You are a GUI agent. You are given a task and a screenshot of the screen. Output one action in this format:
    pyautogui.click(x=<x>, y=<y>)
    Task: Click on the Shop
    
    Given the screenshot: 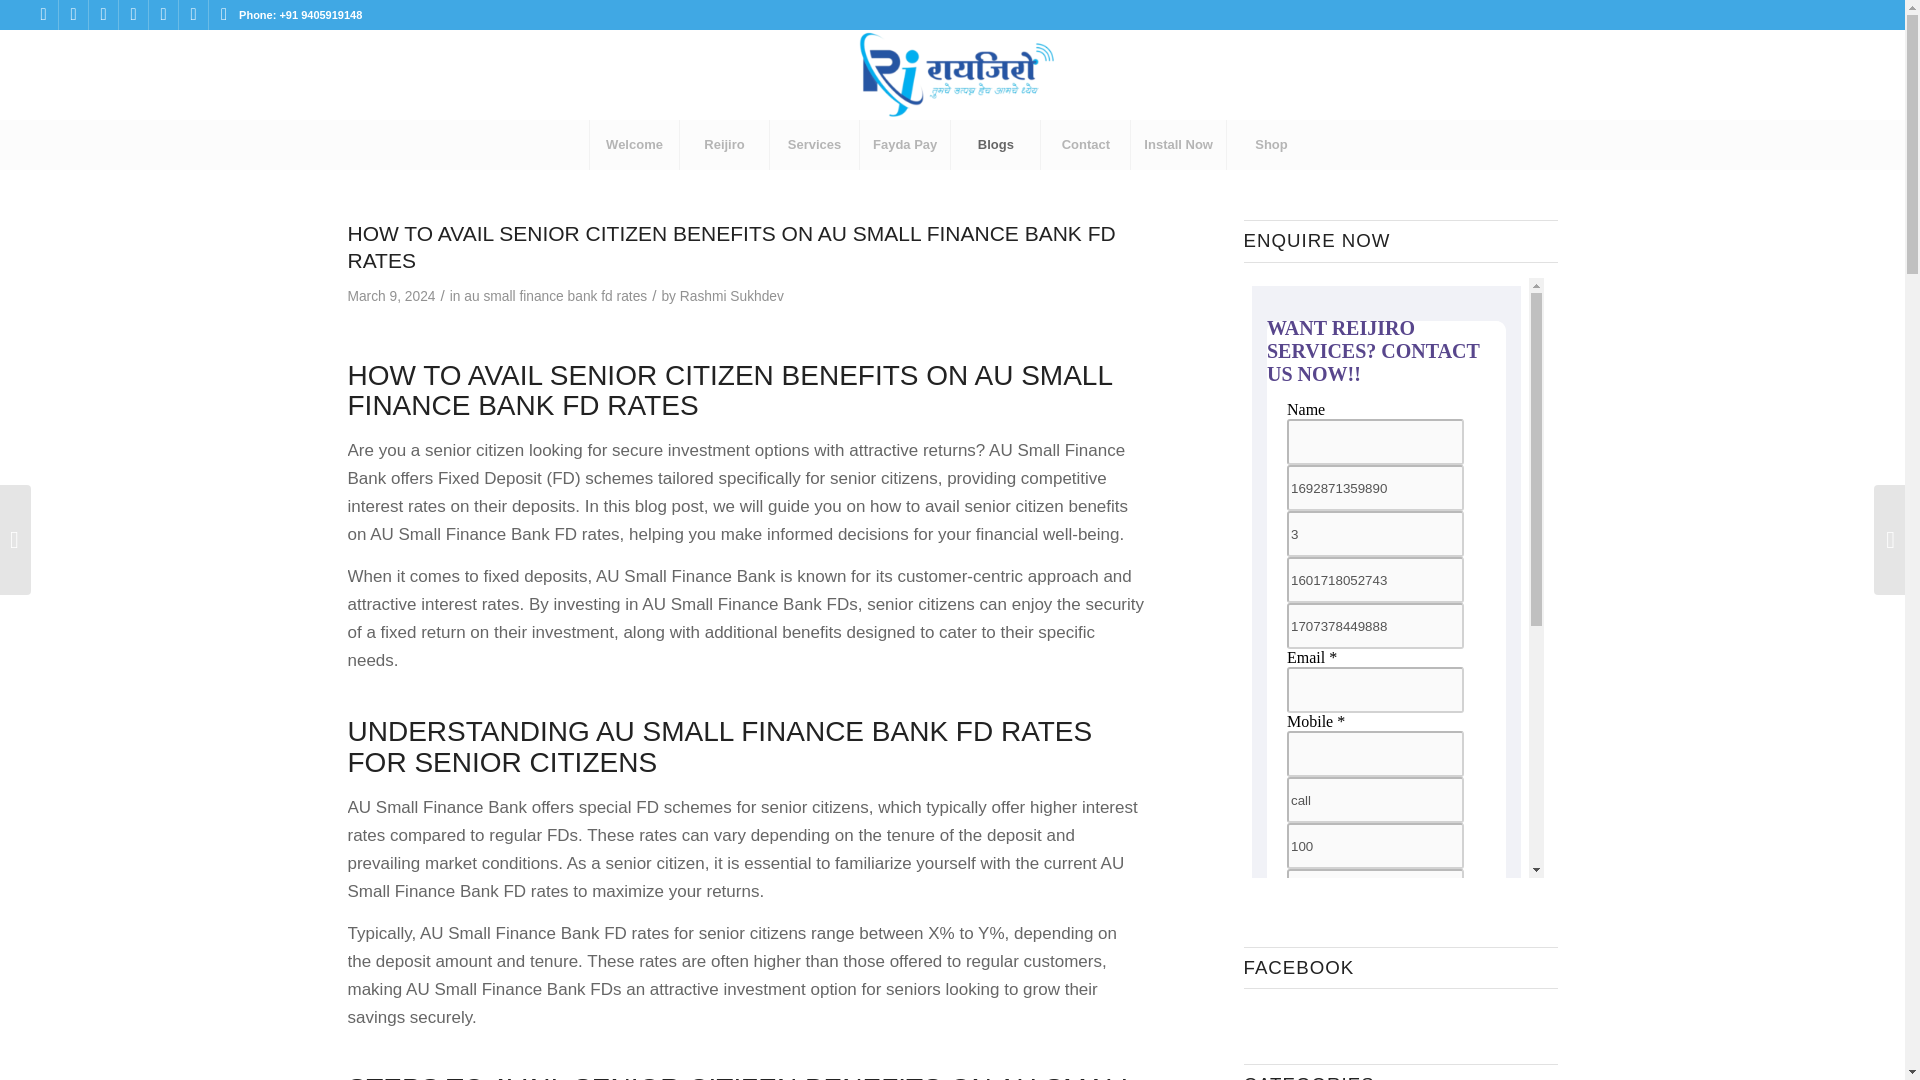 What is the action you would take?
    pyautogui.click(x=1270, y=144)
    